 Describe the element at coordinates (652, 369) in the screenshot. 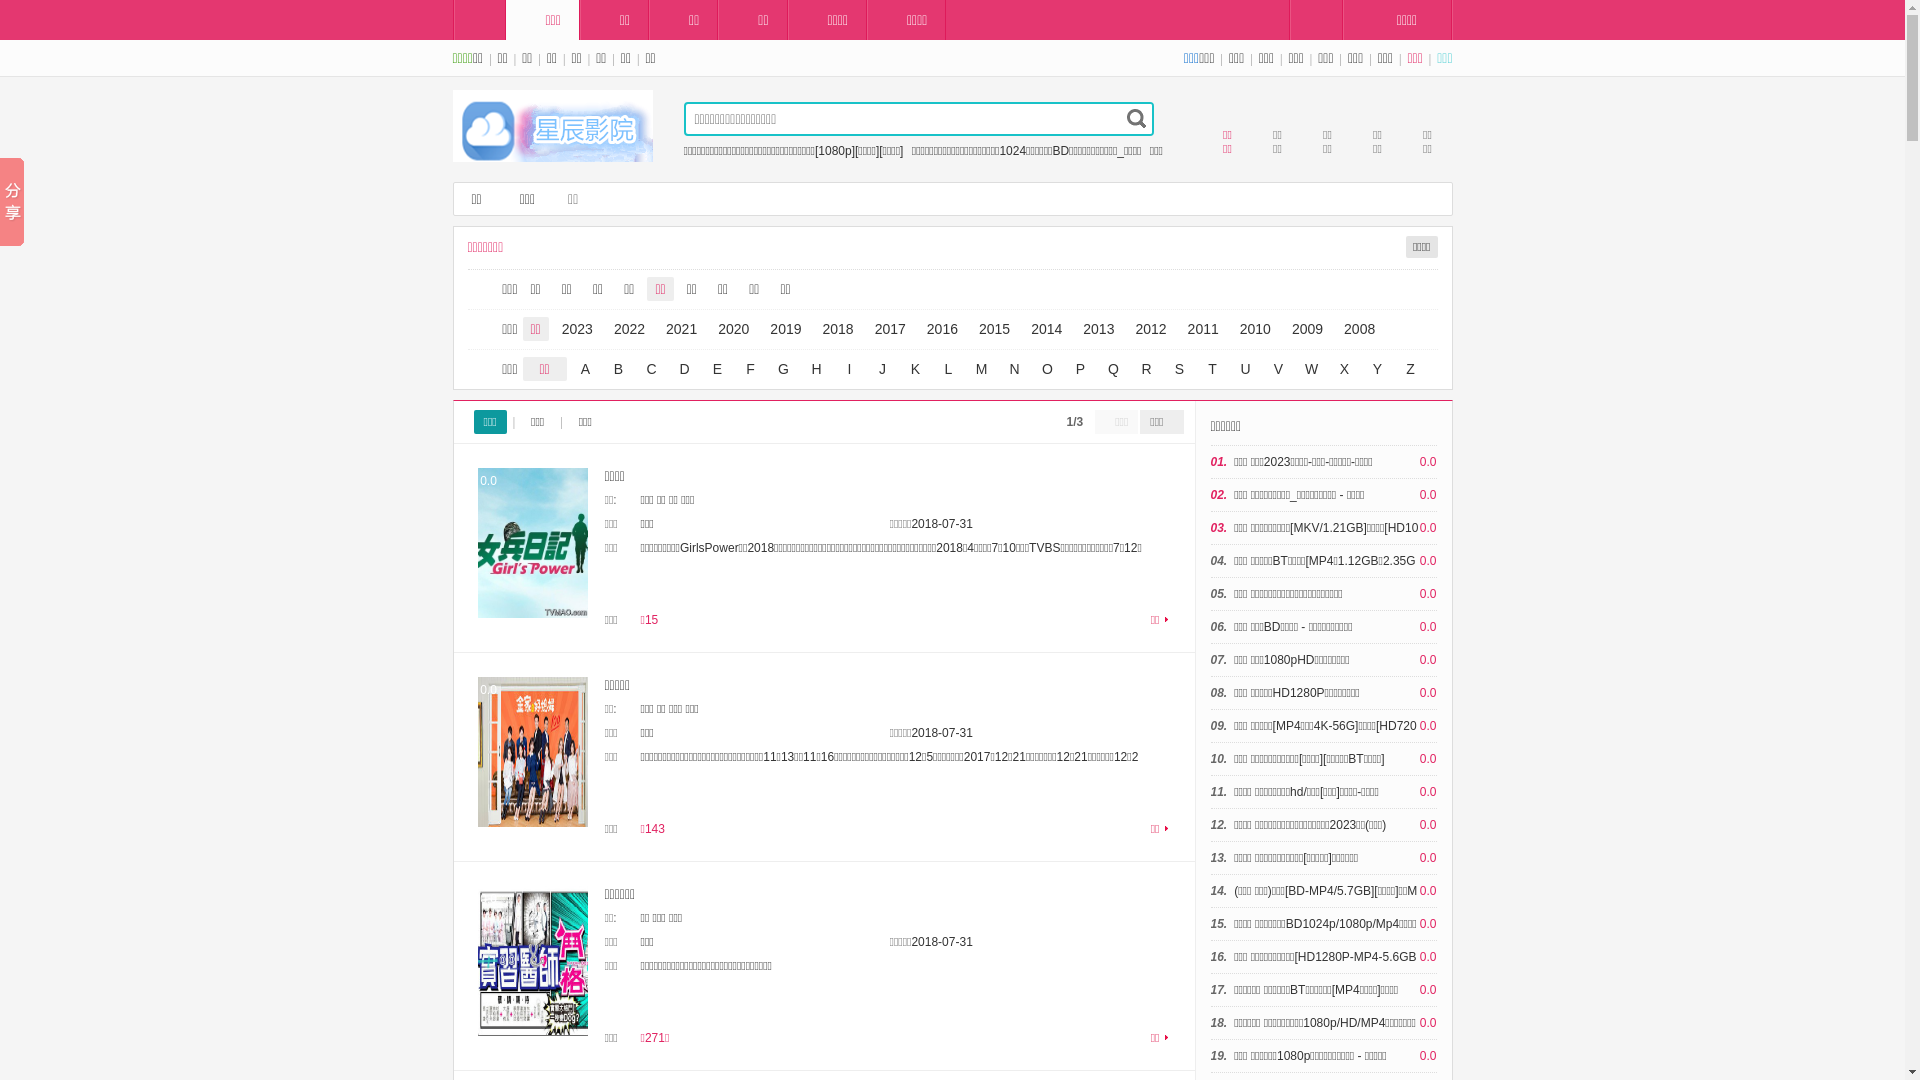

I see `C` at that location.